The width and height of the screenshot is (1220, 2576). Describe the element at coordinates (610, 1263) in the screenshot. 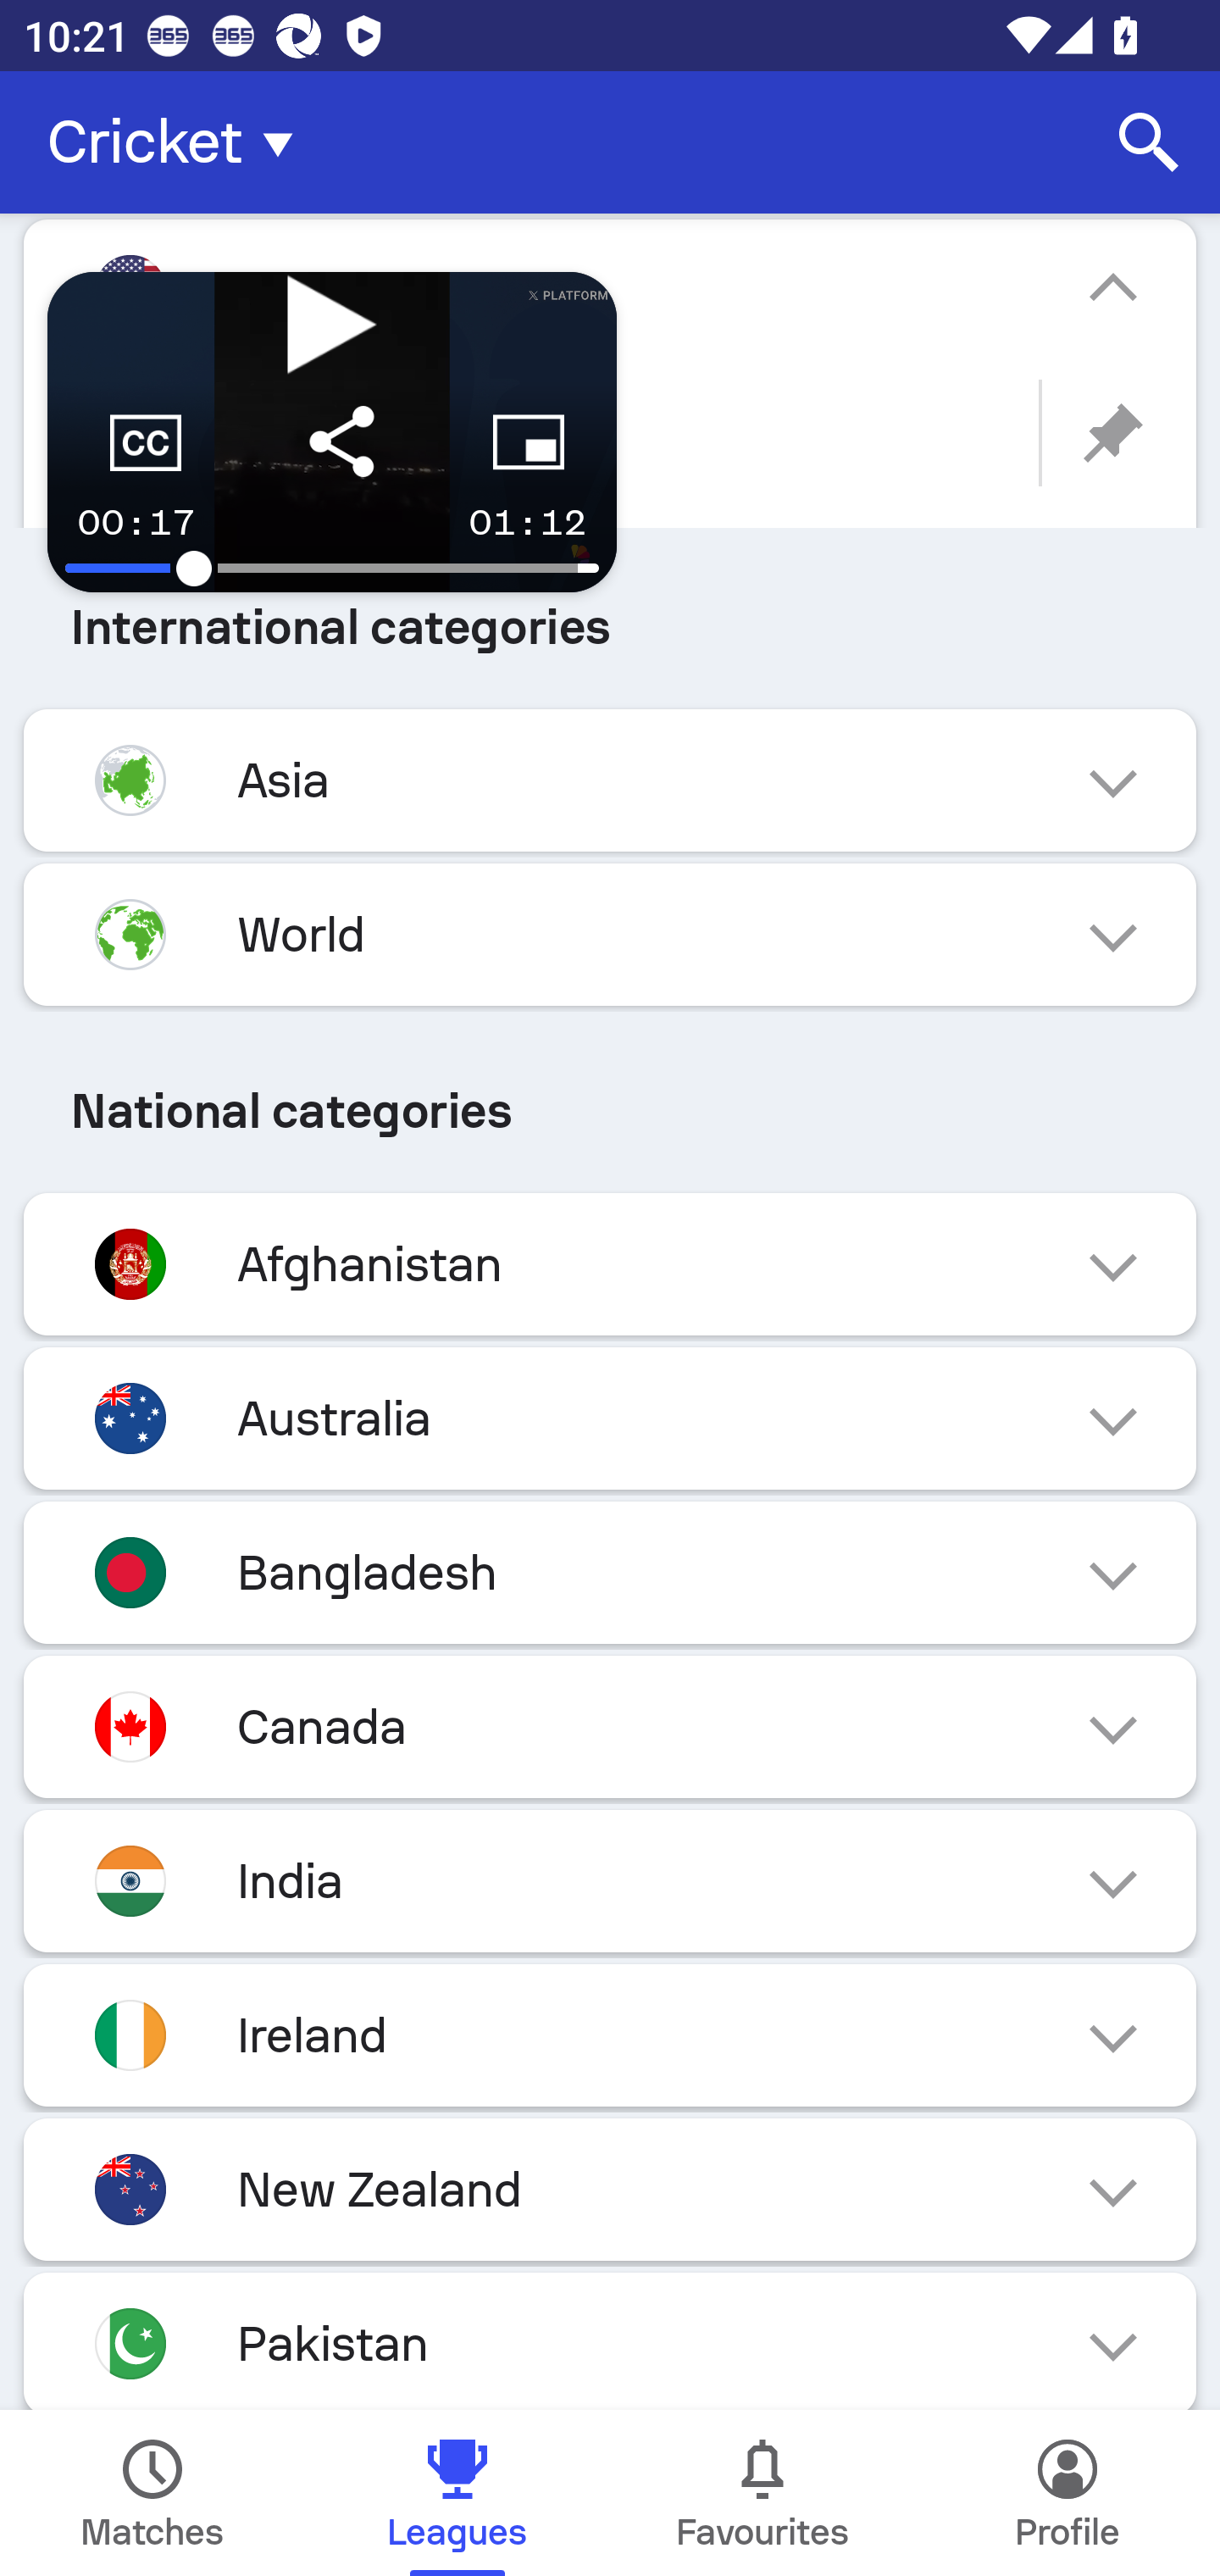

I see `Afghanistan` at that location.